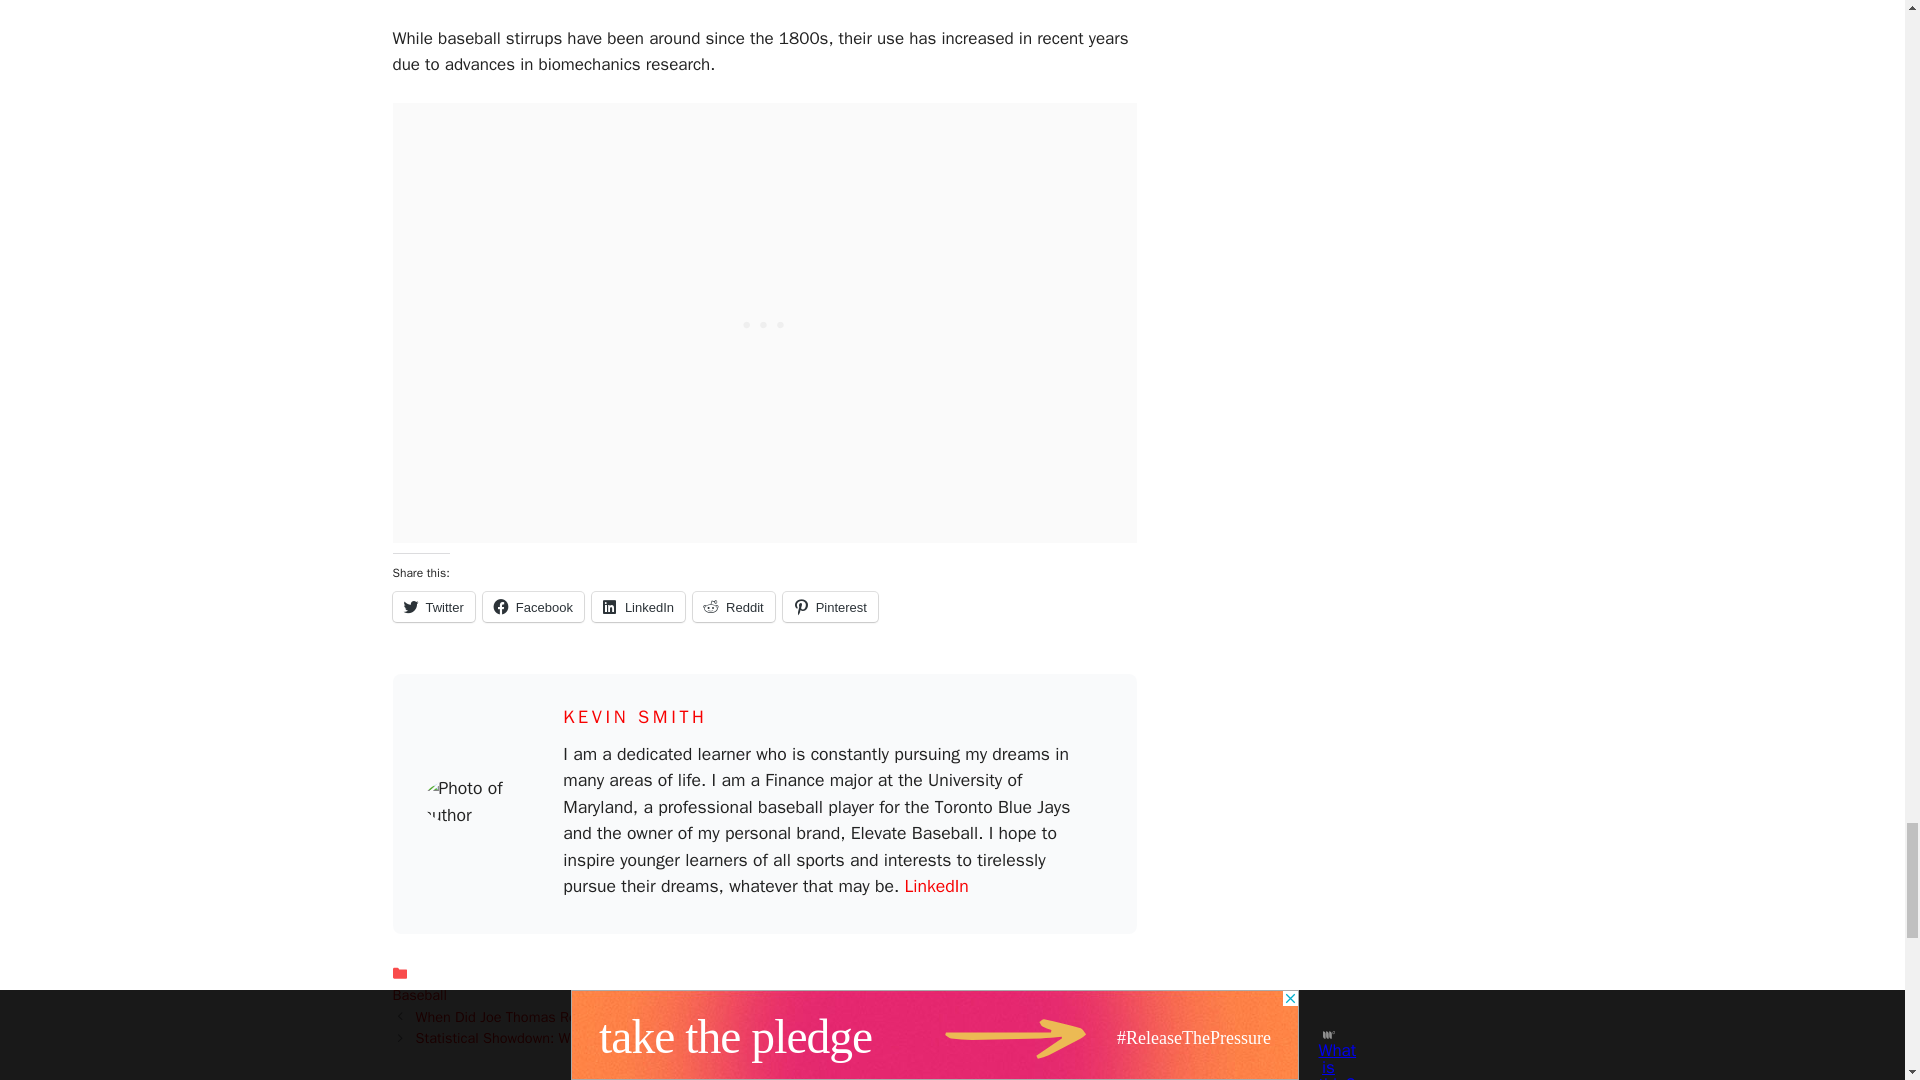 The width and height of the screenshot is (1920, 1080). I want to click on LinkedIn, so click(638, 606).